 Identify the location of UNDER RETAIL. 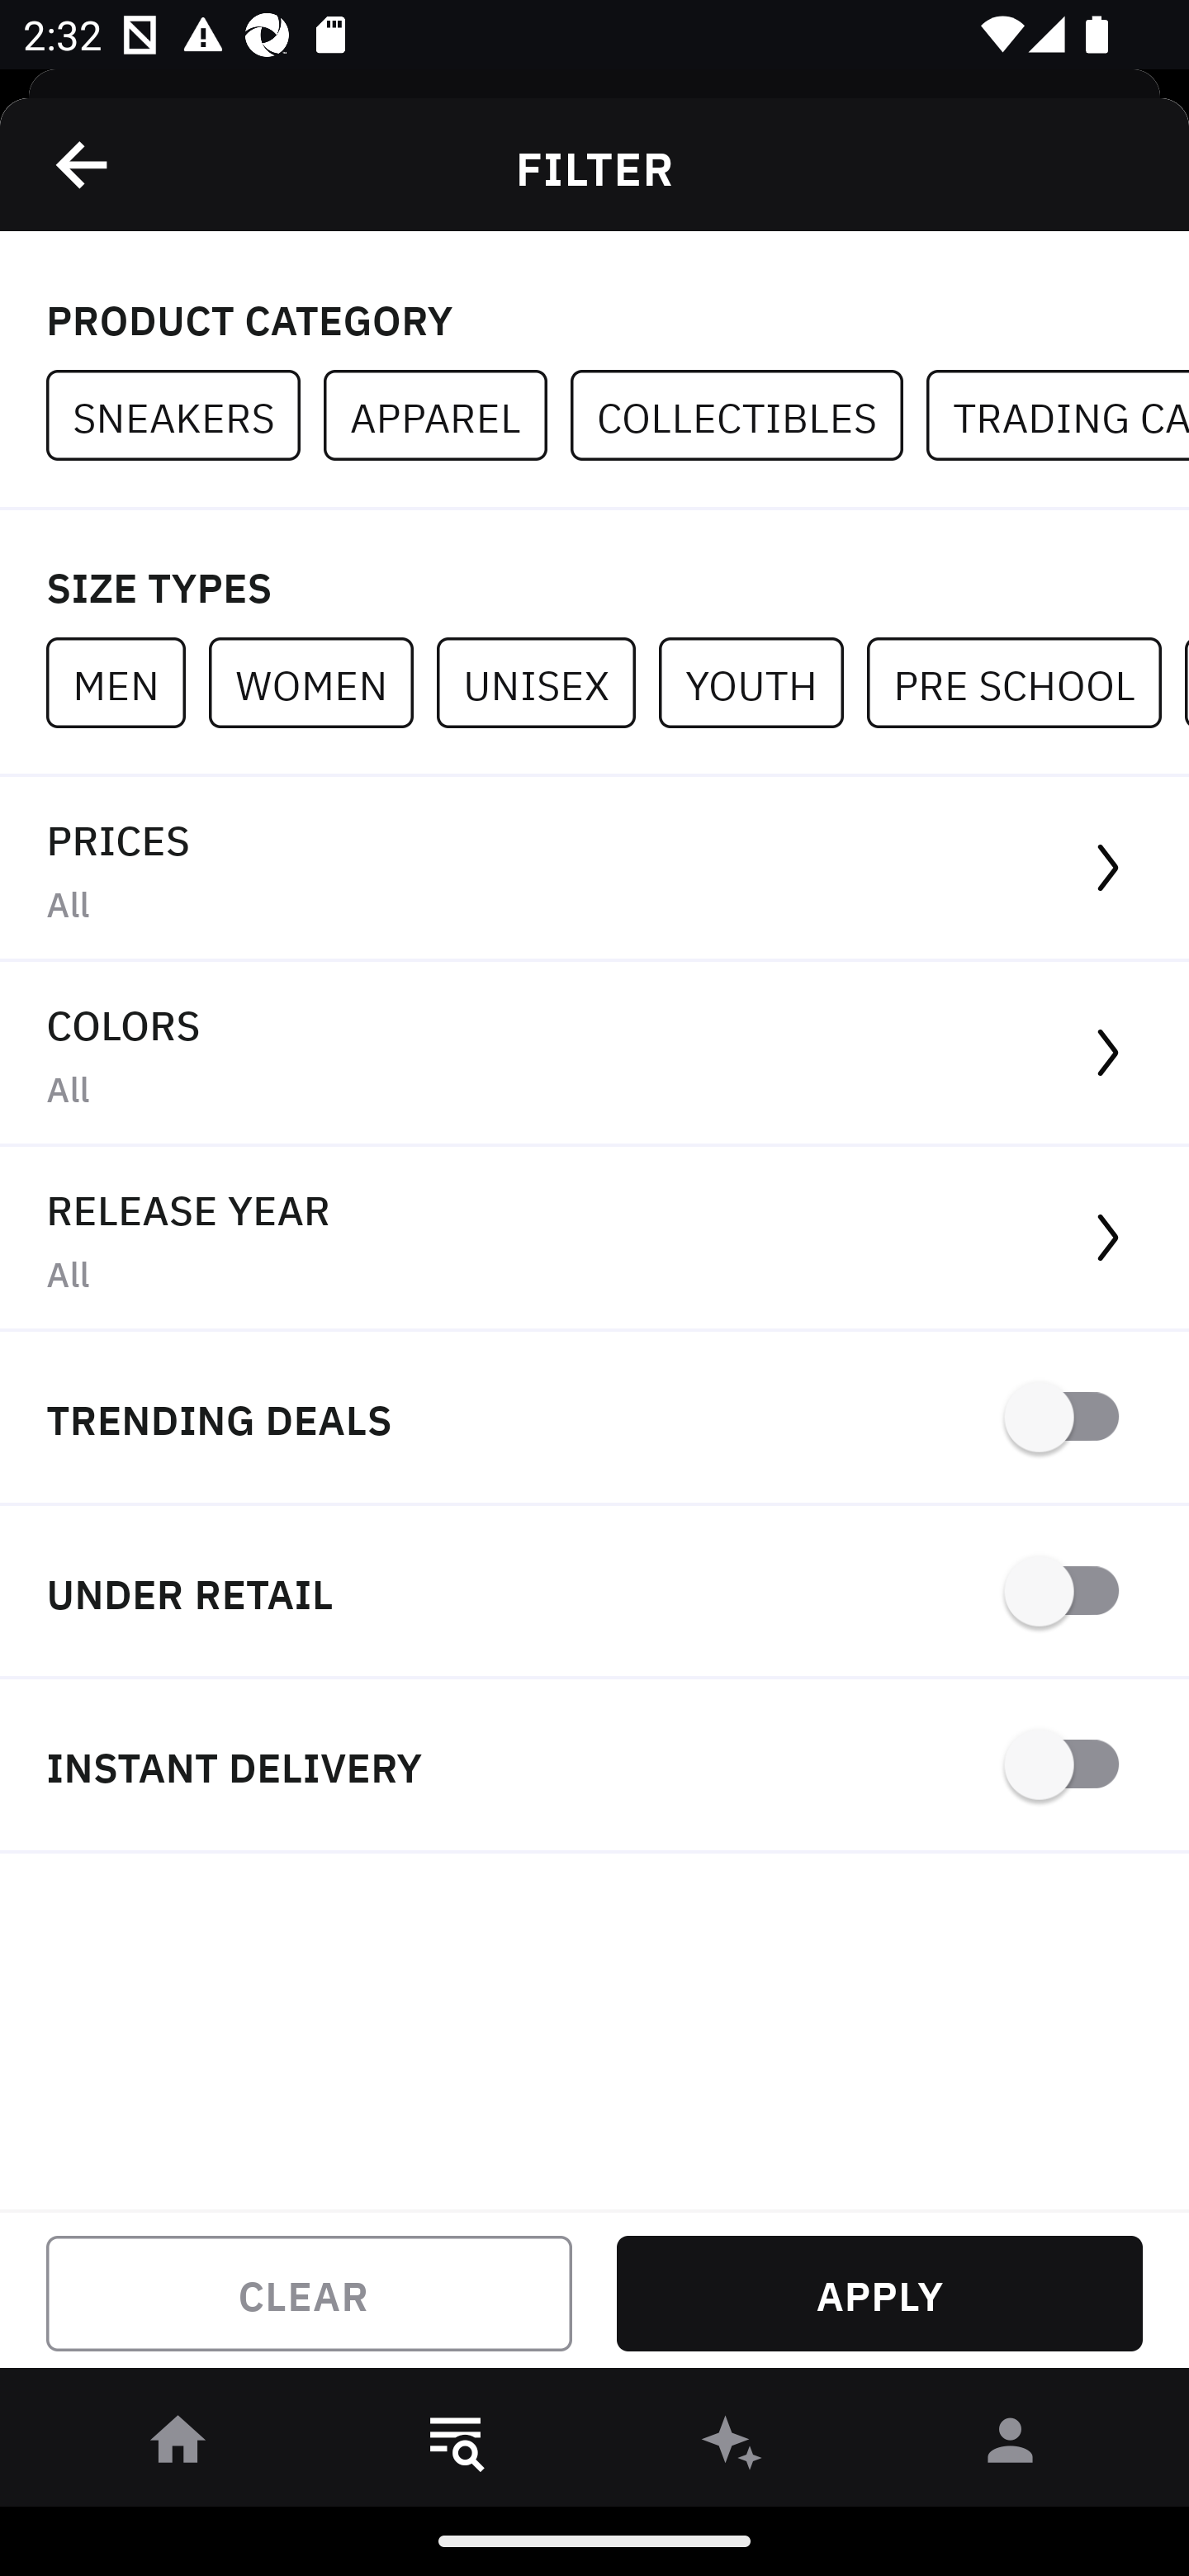
(594, 1593).